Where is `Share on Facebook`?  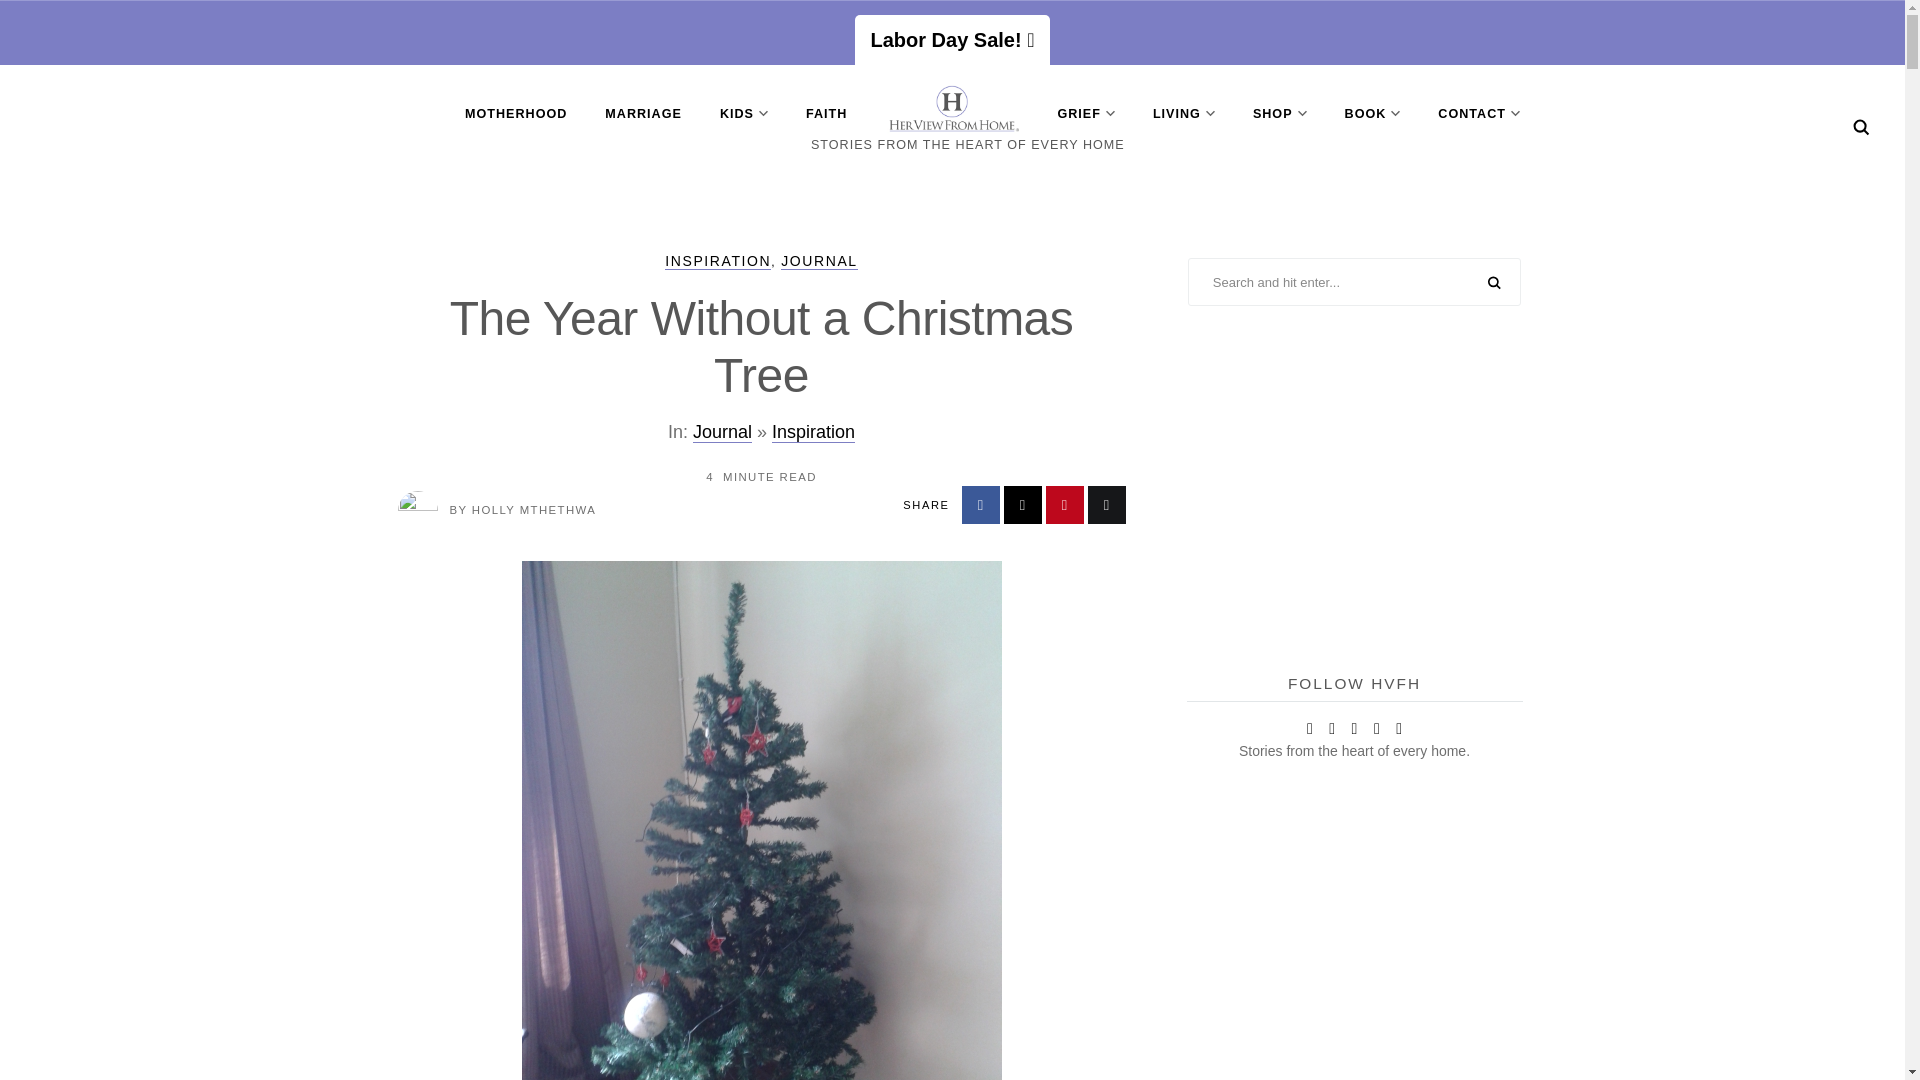 Share on Facebook is located at coordinates (980, 504).